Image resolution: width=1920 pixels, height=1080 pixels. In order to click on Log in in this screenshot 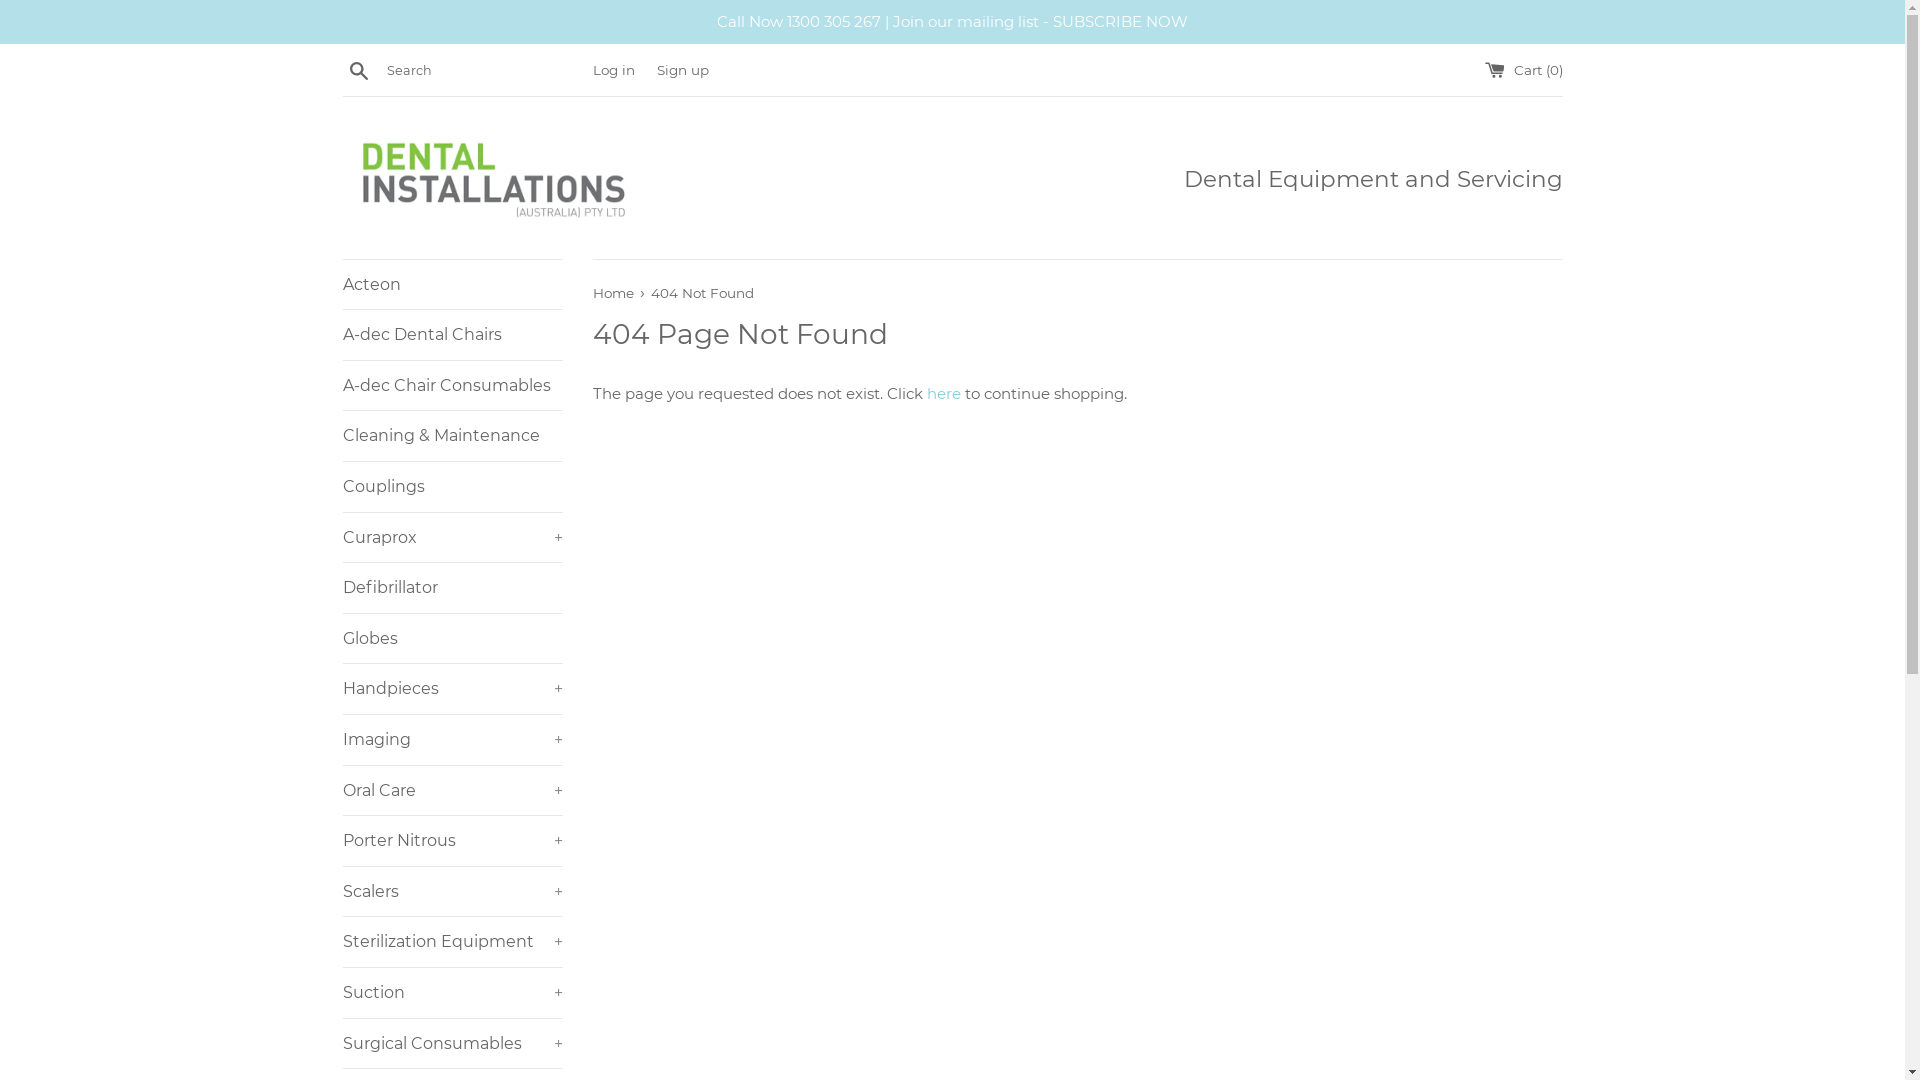, I will do `click(613, 70)`.